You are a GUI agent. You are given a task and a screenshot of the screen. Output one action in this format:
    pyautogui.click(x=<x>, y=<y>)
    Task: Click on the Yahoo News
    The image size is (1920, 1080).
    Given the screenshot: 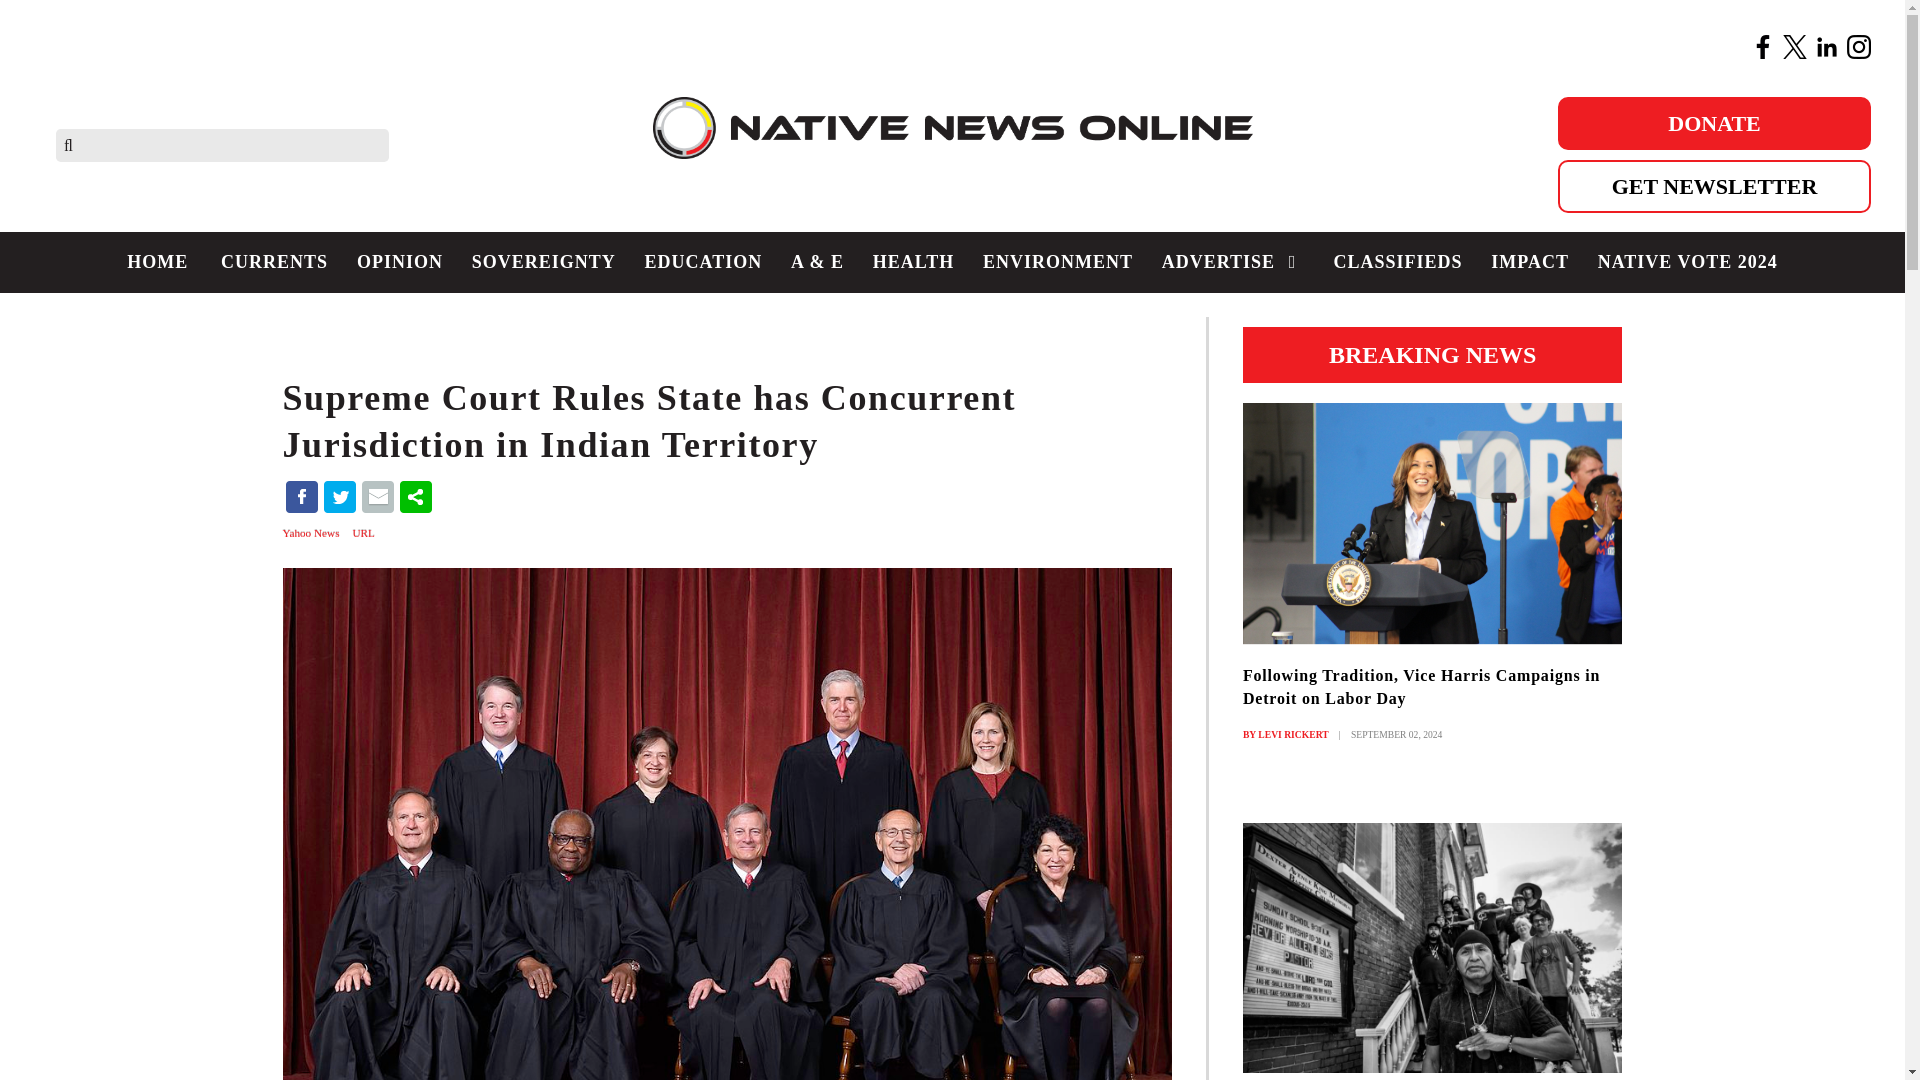 What is the action you would take?
    pyautogui.click(x=312, y=532)
    